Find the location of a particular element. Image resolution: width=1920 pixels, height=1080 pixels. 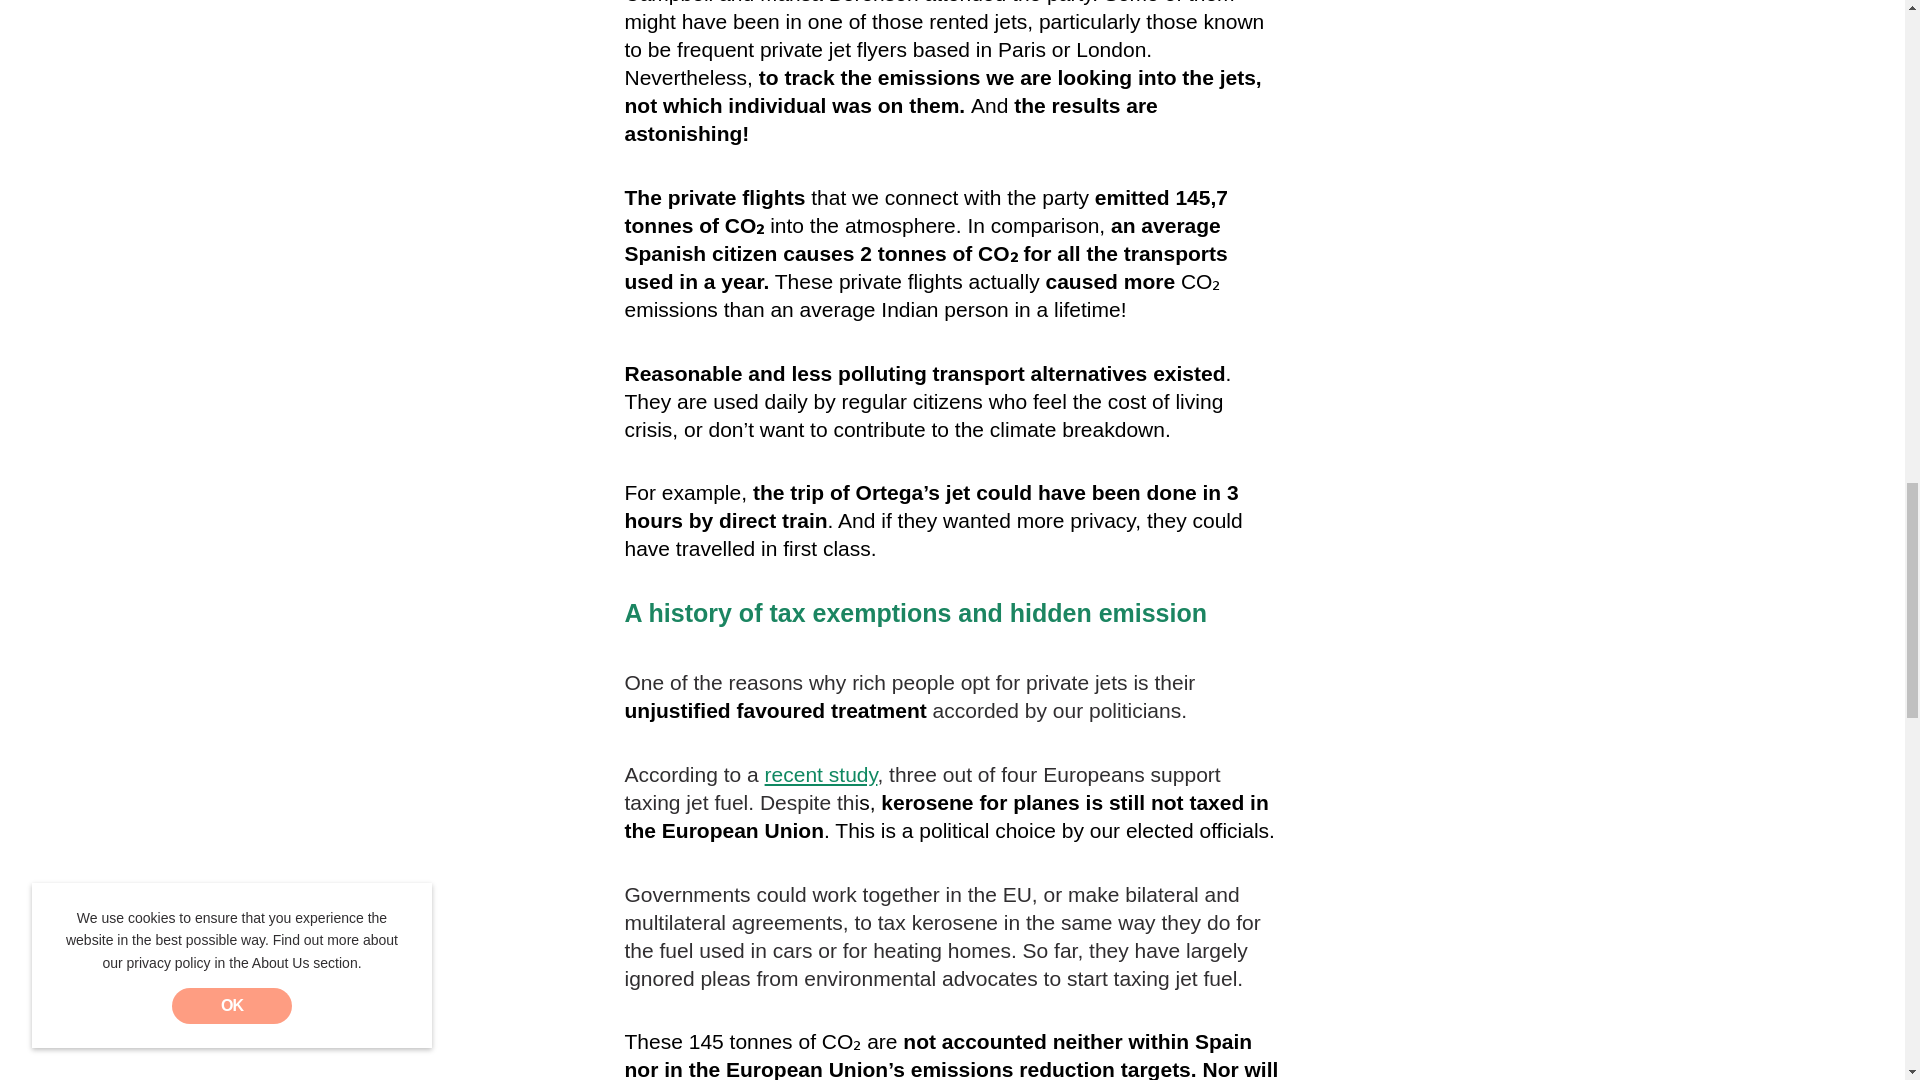

recent study is located at coordinates (820, 774).